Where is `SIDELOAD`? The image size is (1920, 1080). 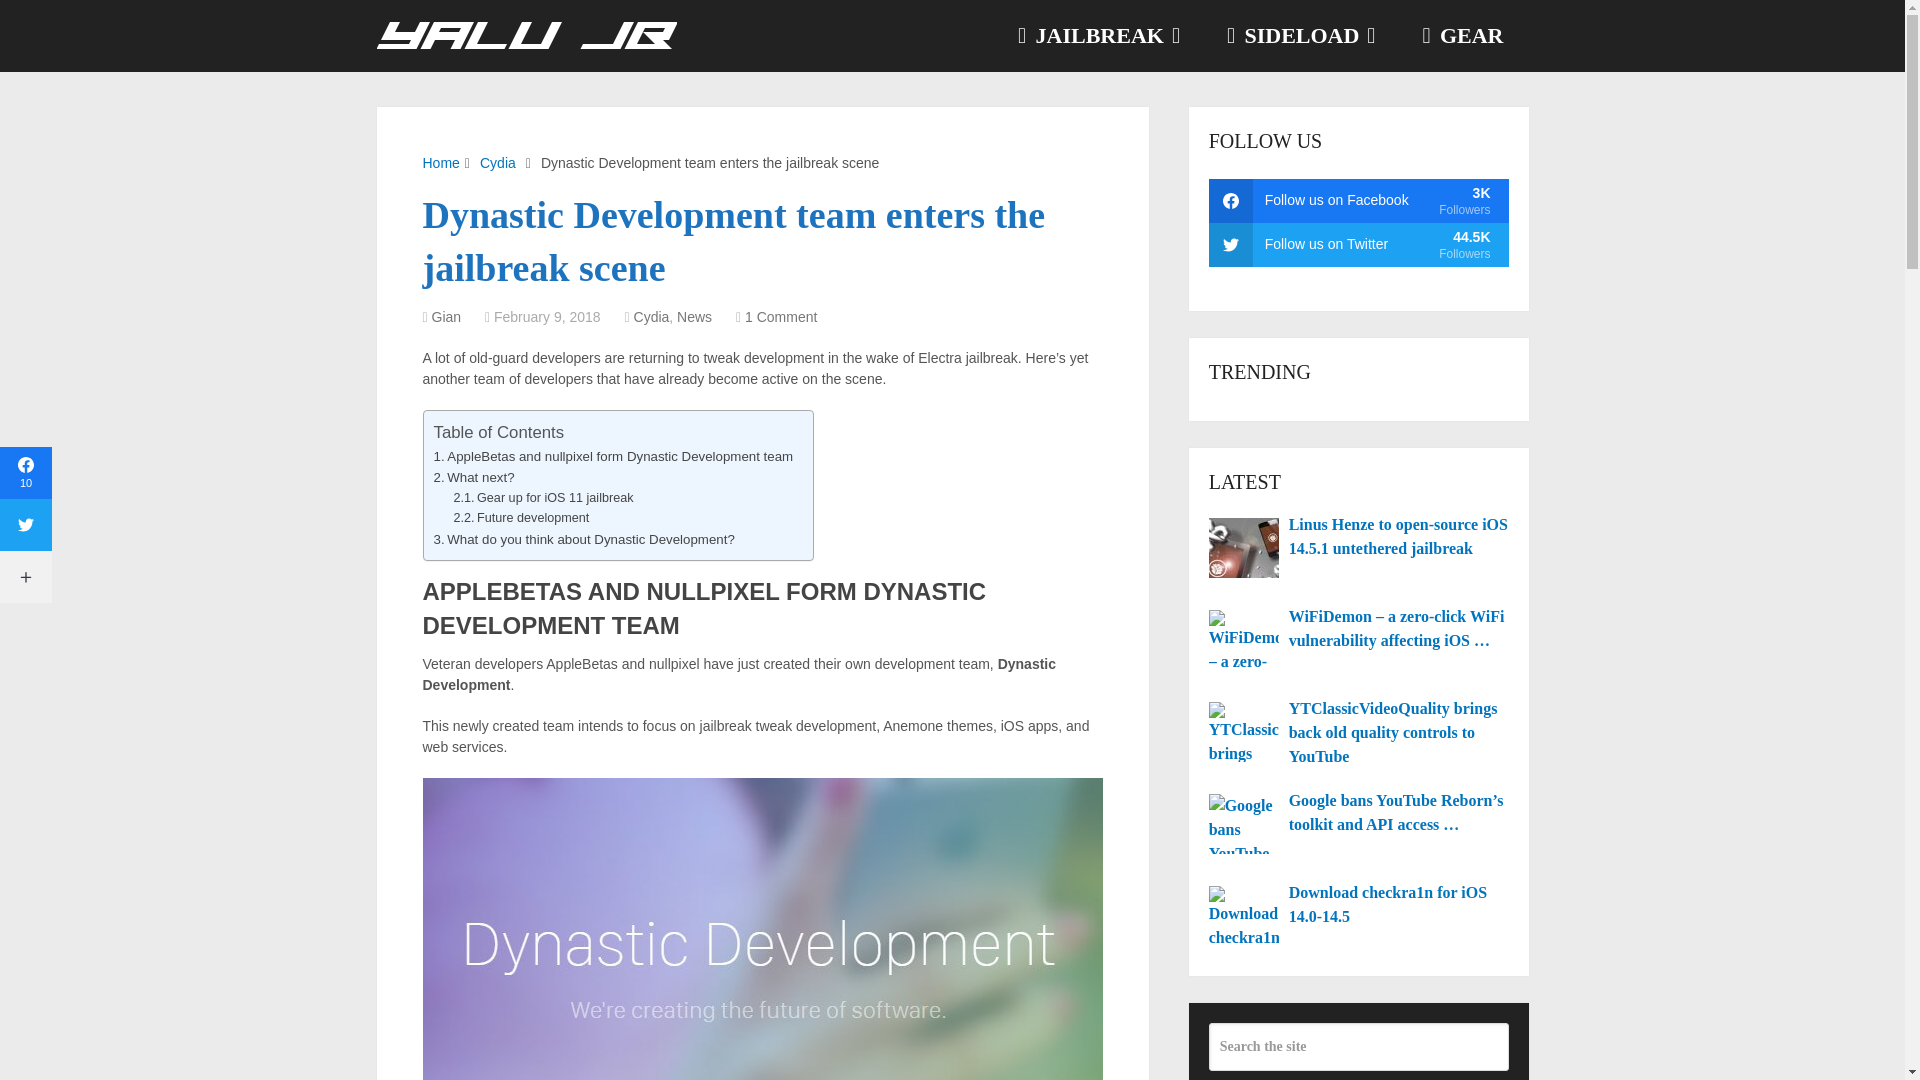
SIDELOAD is located at coordinates (1299, 36).